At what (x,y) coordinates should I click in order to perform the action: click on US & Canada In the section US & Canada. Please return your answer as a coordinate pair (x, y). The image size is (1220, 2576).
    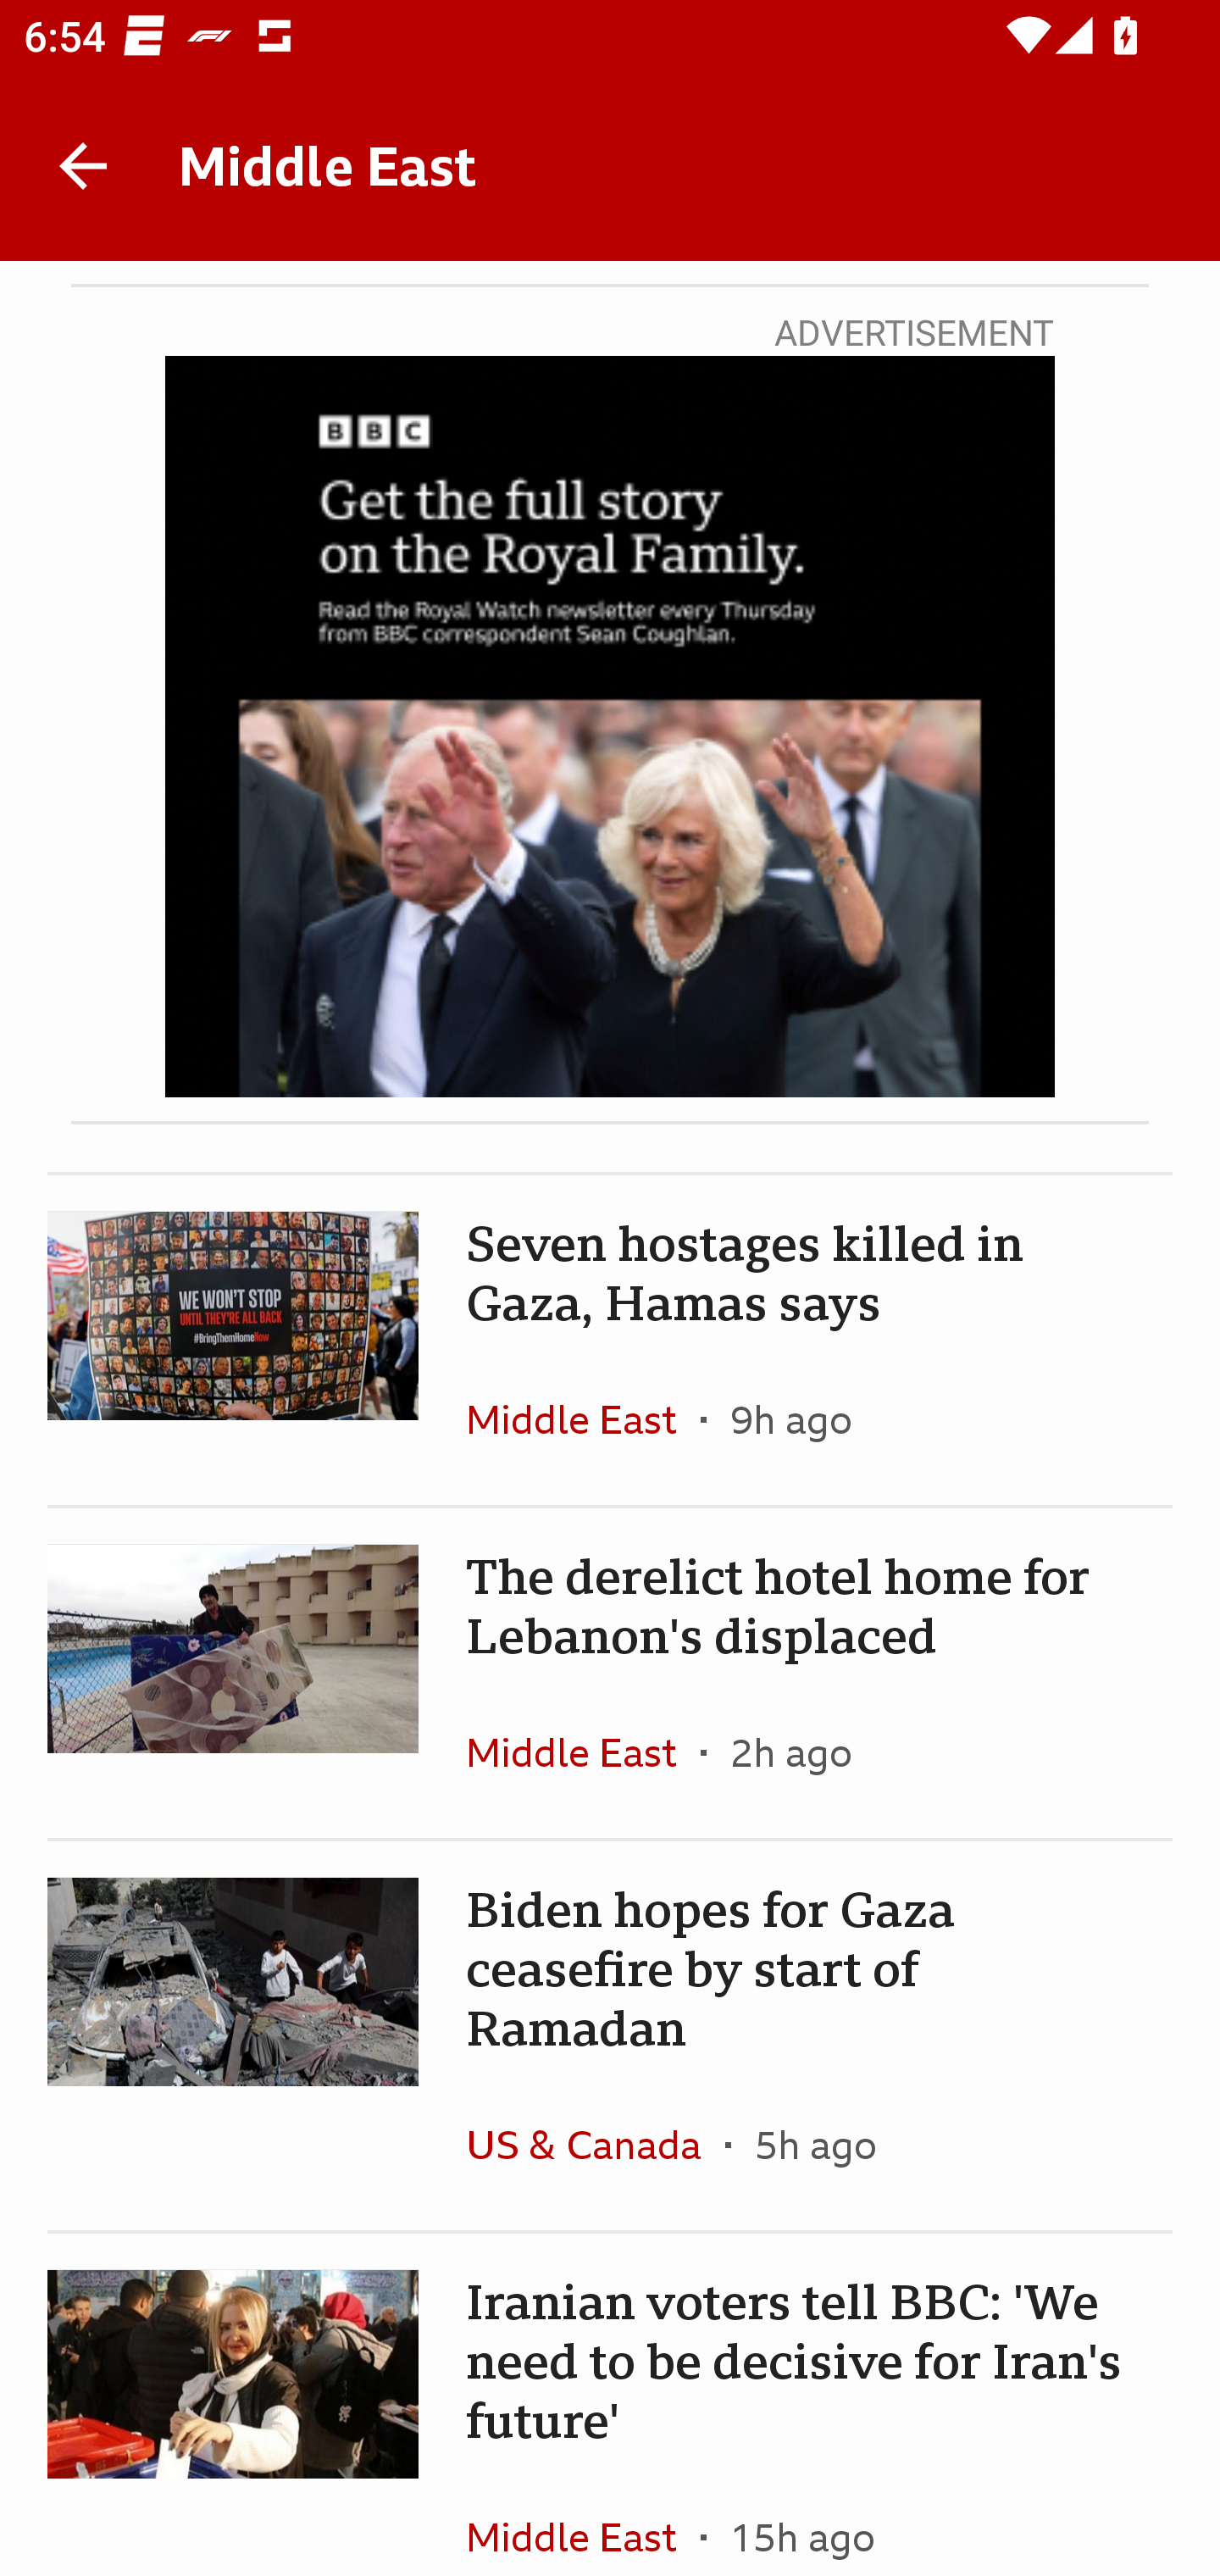
    Looking at the image, I should click on (595, 2144).